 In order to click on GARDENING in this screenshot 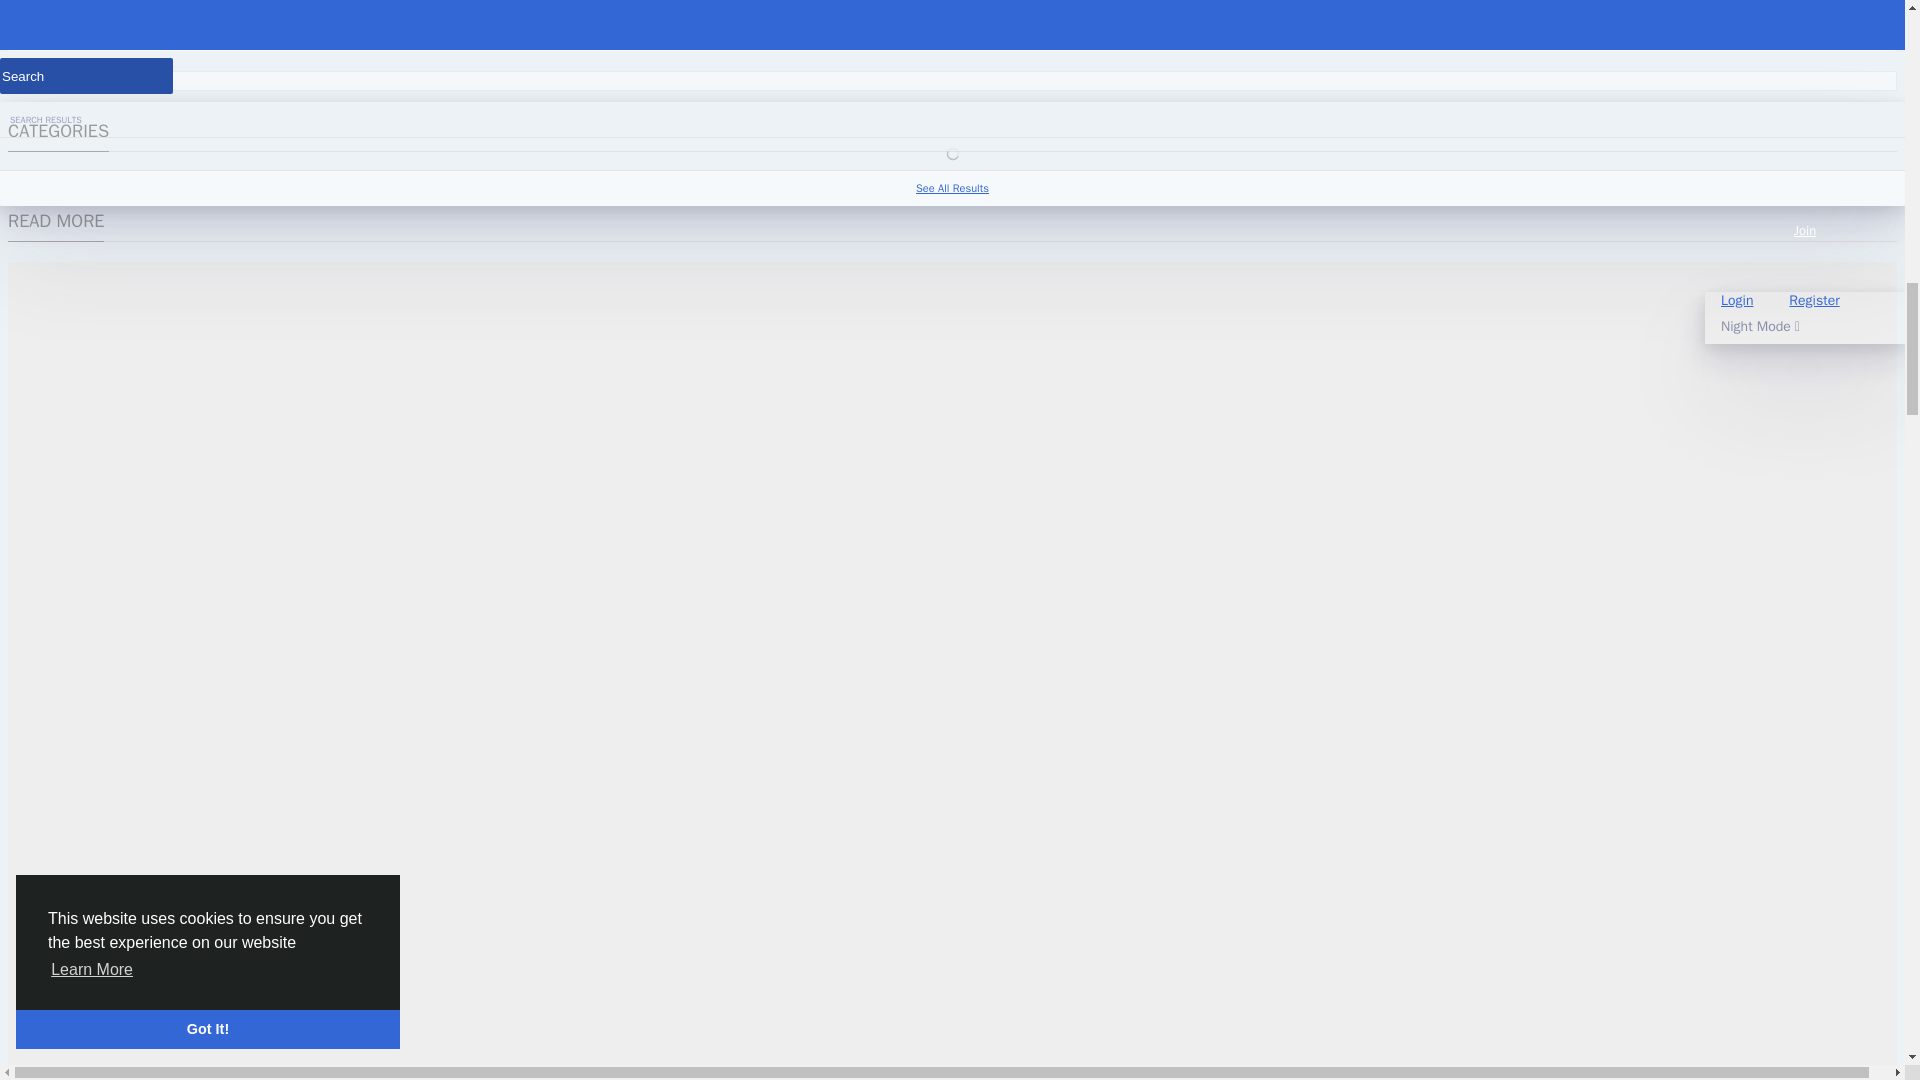, I will do `click(661, 183)`.